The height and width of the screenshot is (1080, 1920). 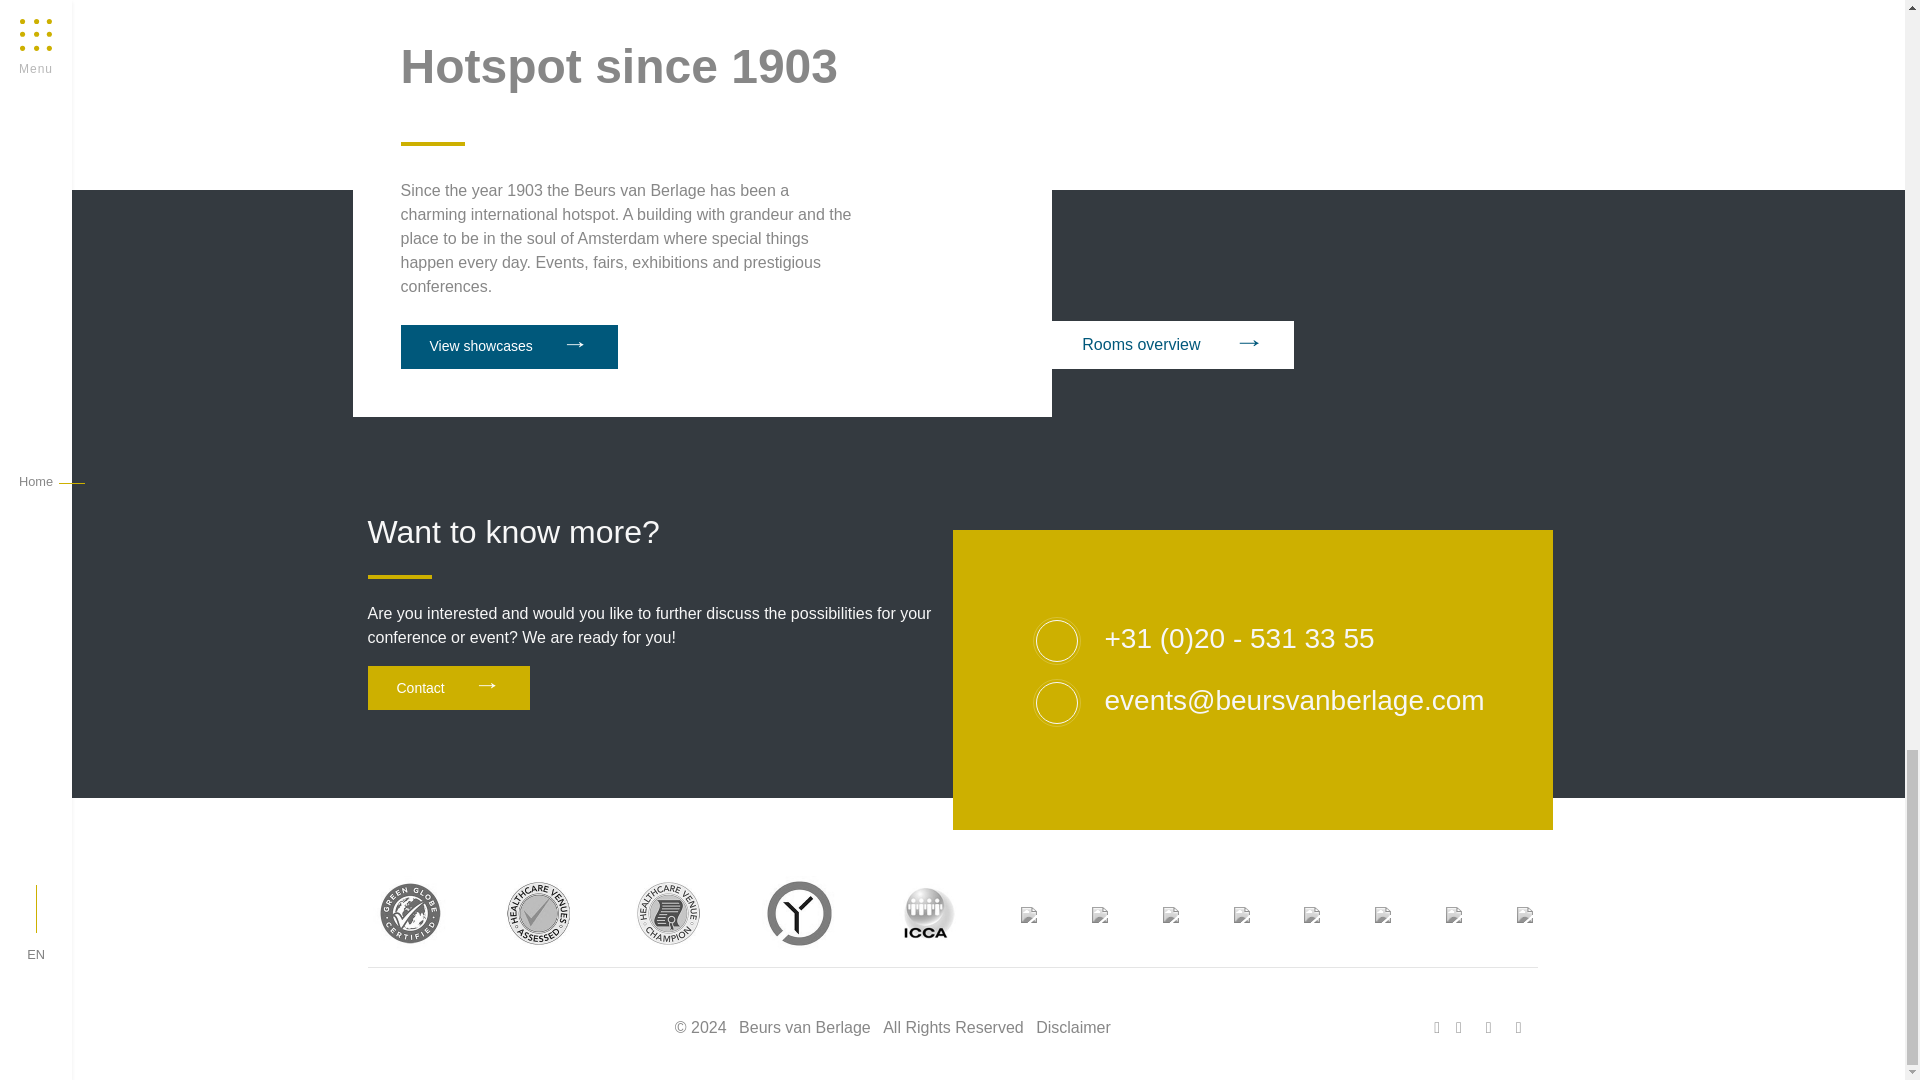 What do you see at coordinates (448, 688) in the screenshot?
I see `Contact` at bounding box center [448, 688].